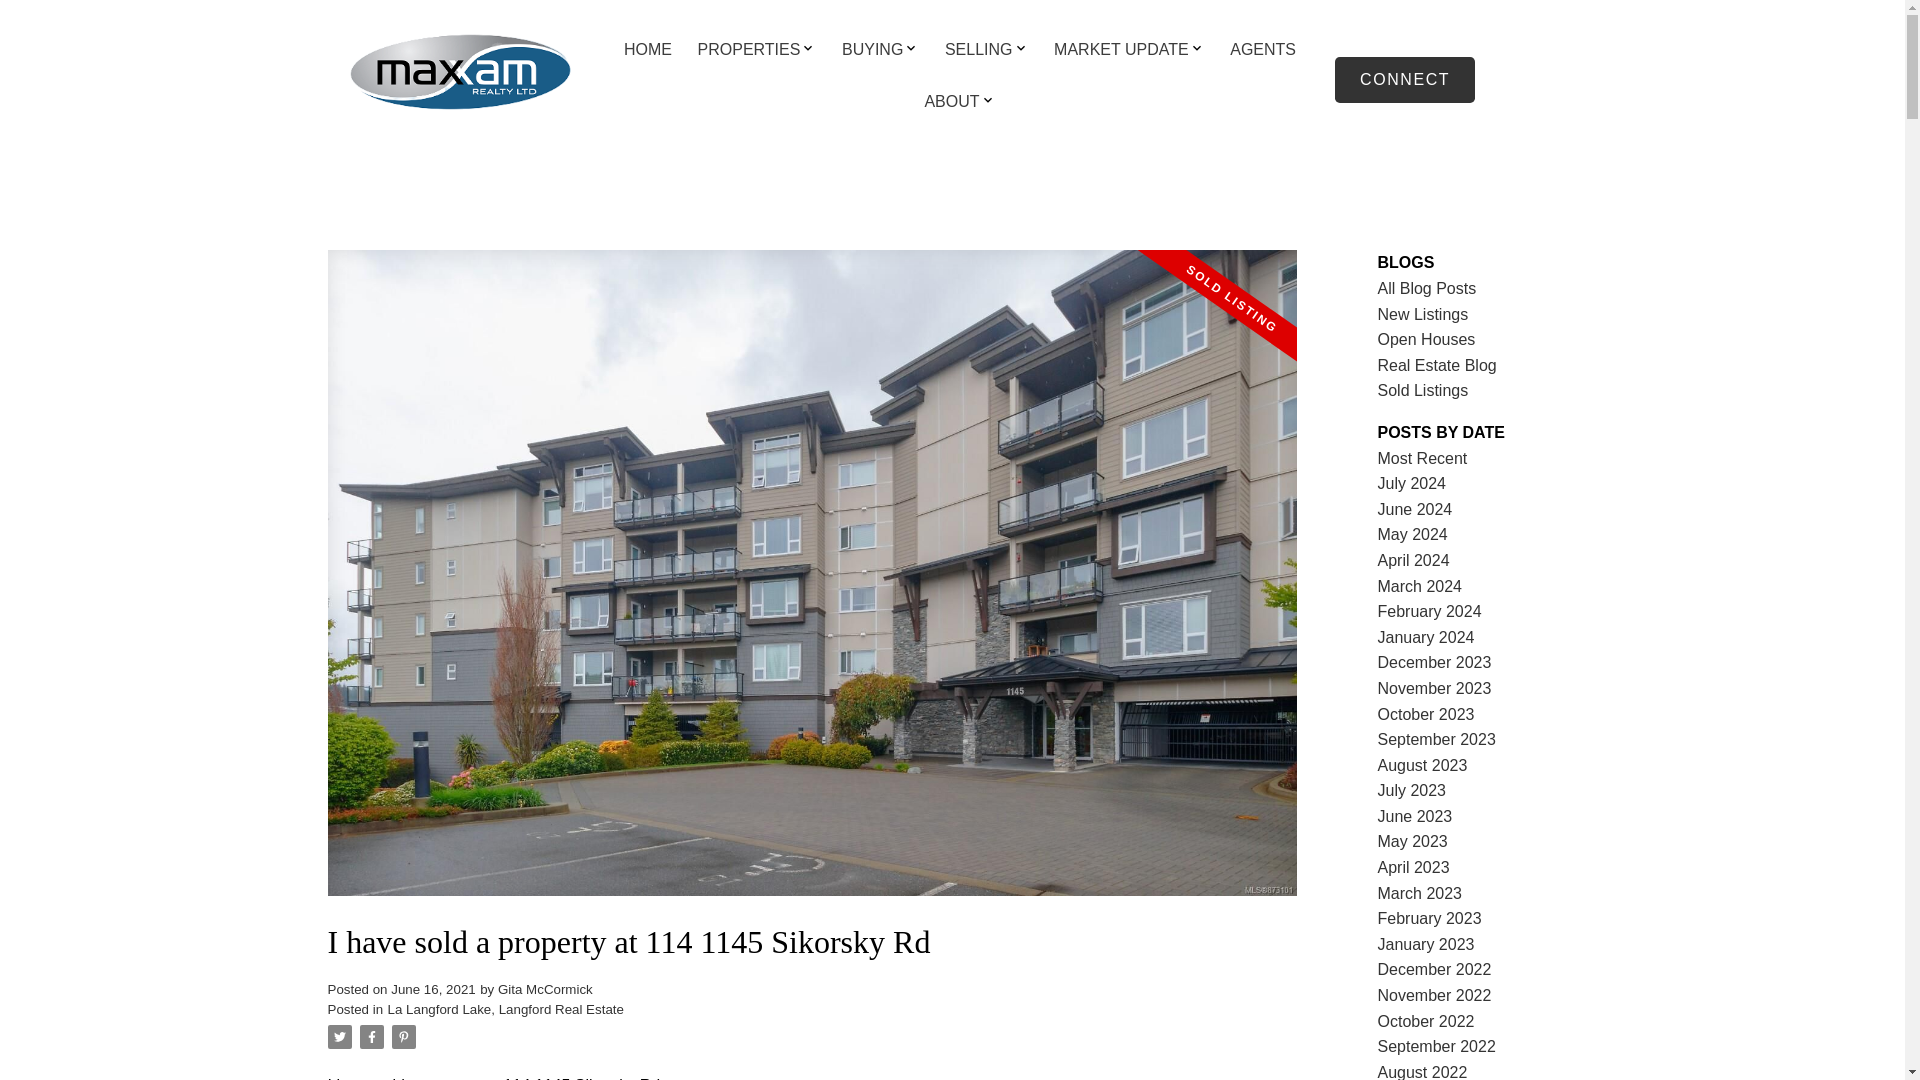 The height and width of the screenshot is (1080, 1920). Describe the element at coordinates (1423, 314) in the screenshot. I see `New Listings` at that location.